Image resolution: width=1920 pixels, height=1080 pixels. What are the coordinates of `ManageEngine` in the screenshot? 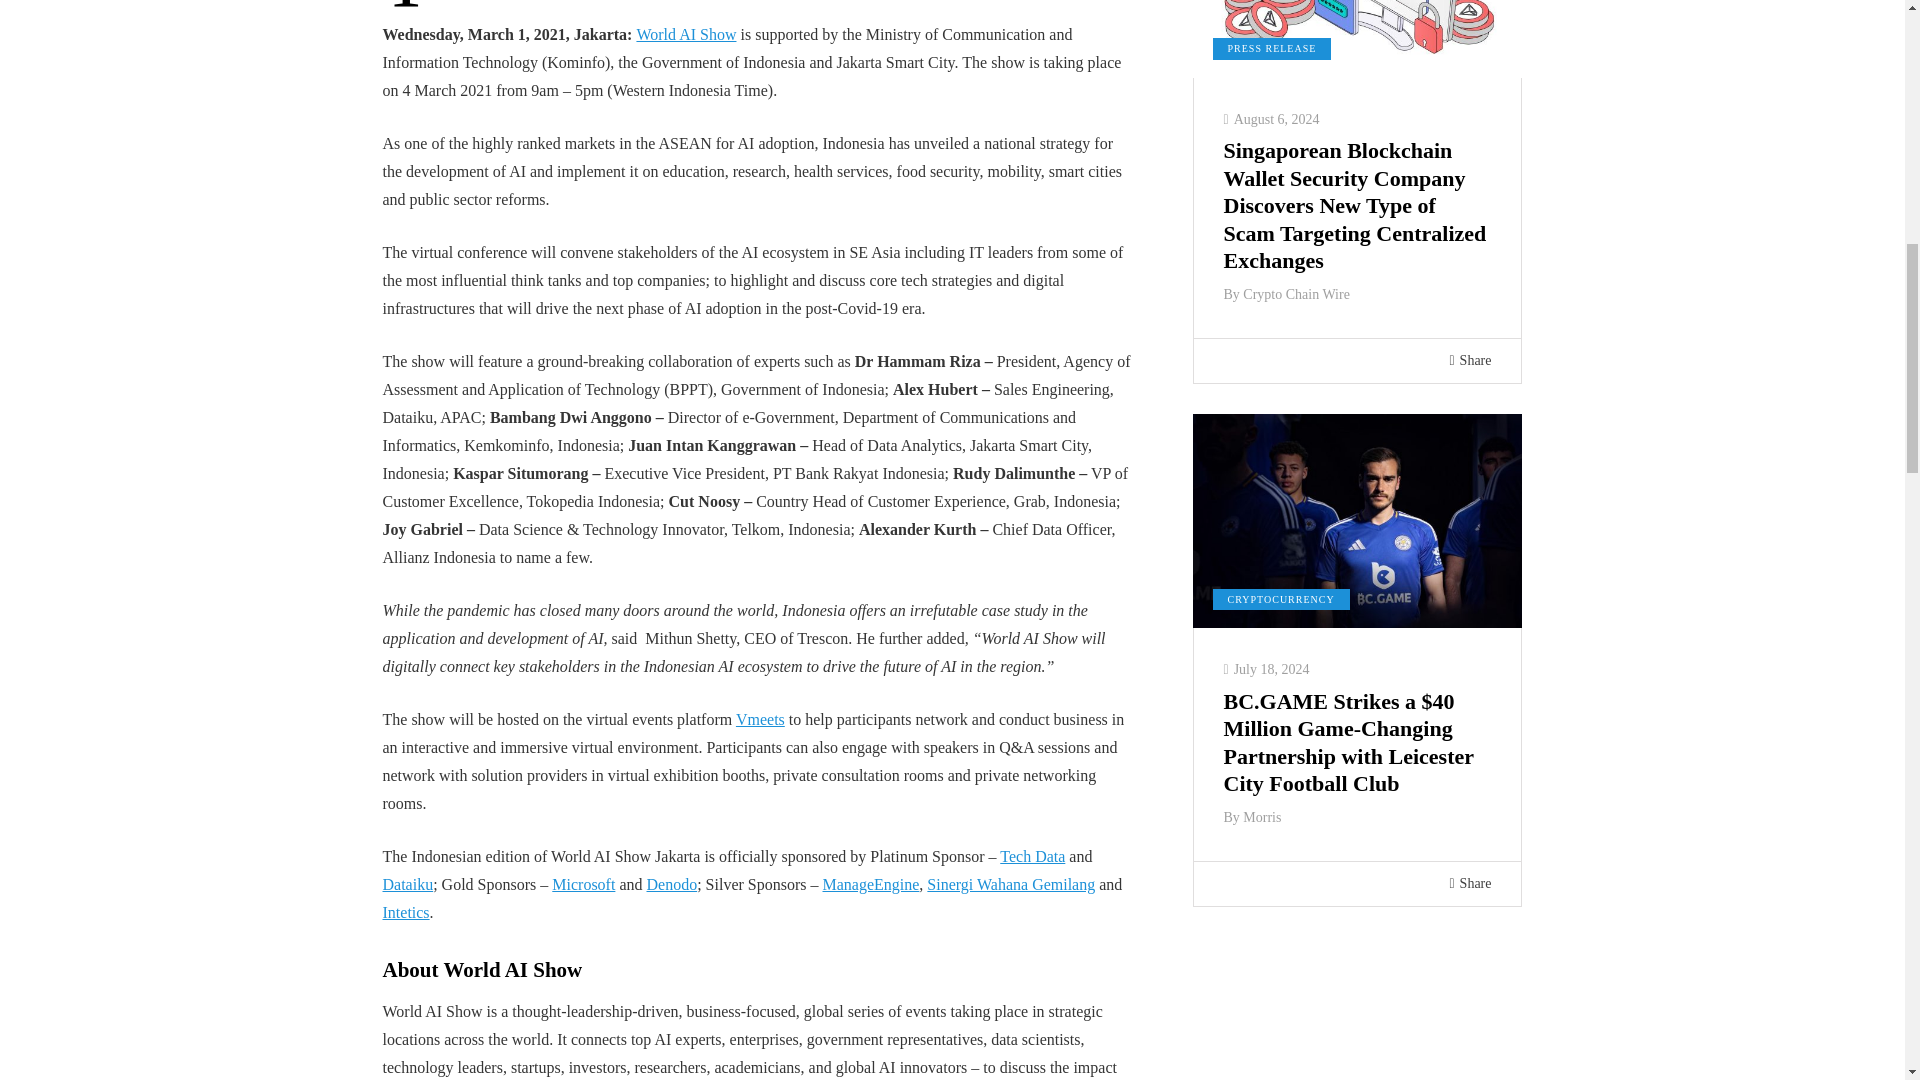 It's located at (870, 884).